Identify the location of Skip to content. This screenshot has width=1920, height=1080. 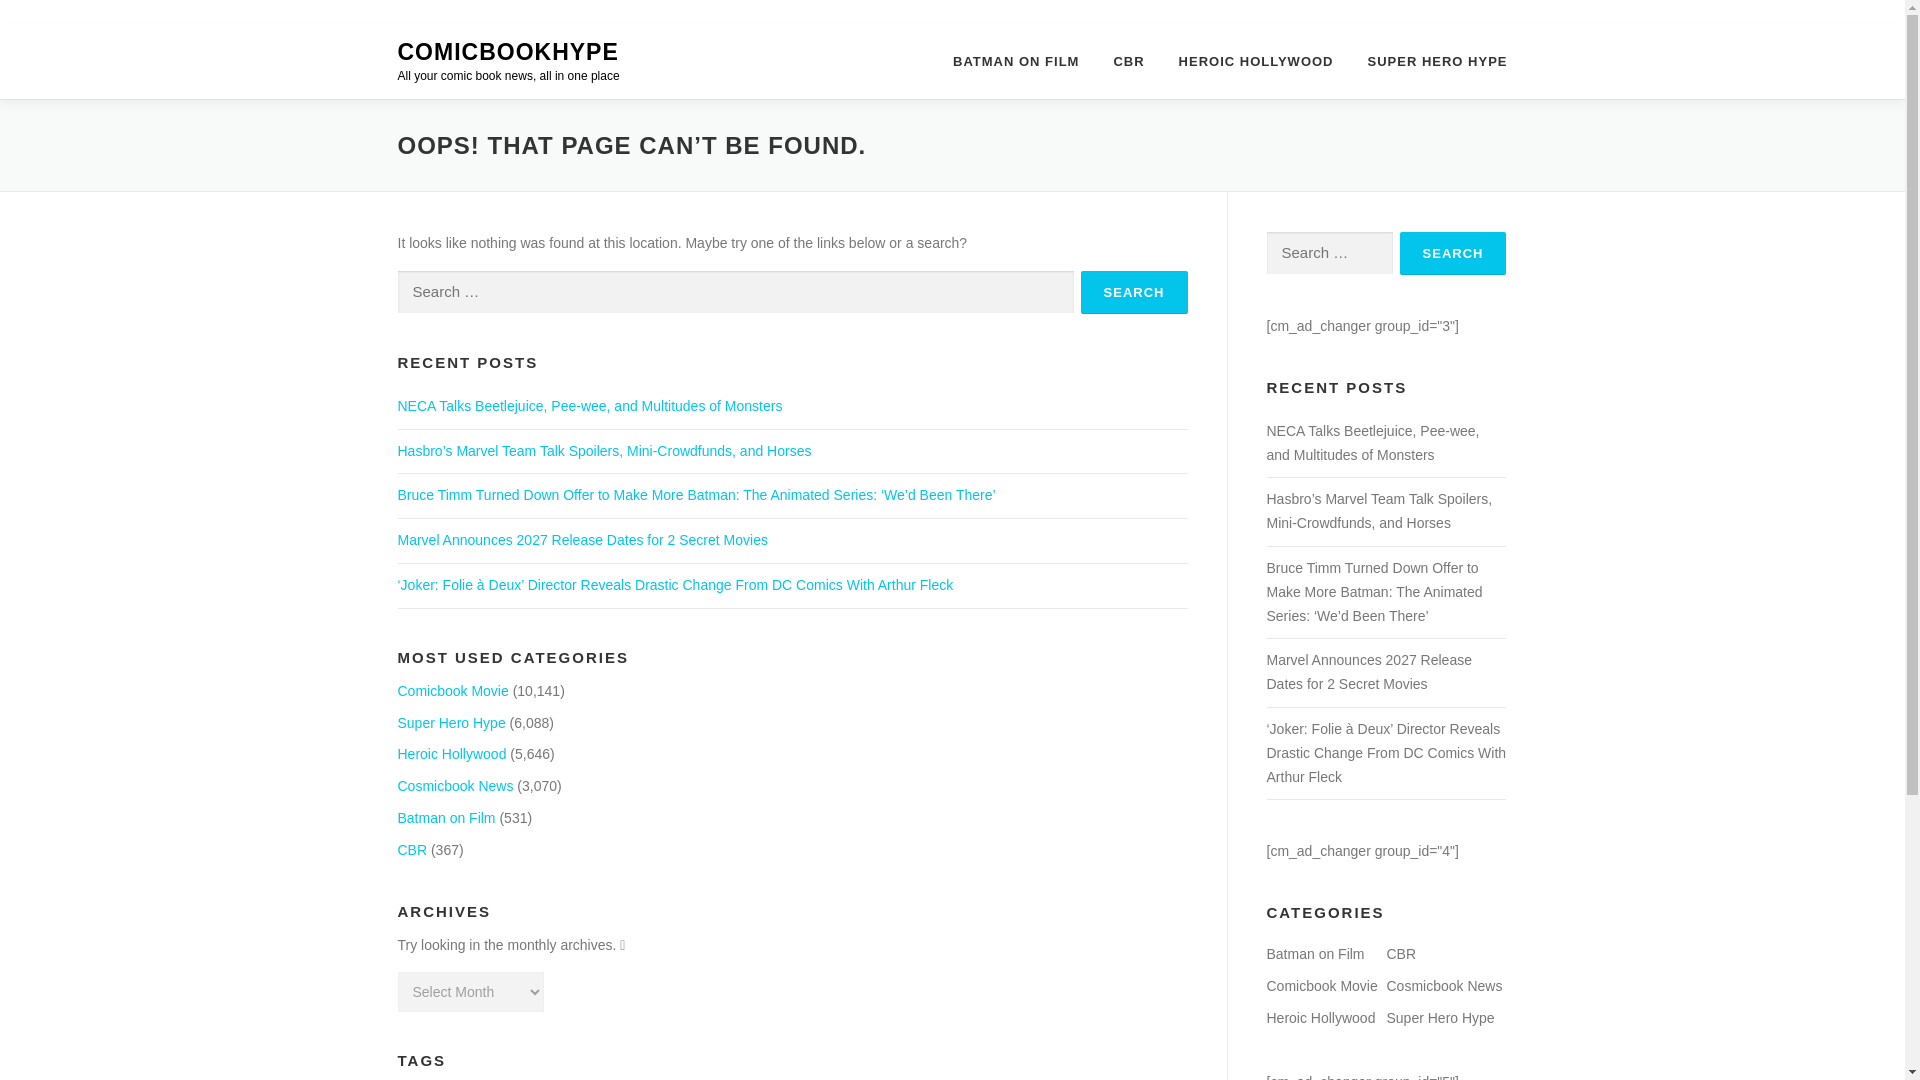
(46, 35).